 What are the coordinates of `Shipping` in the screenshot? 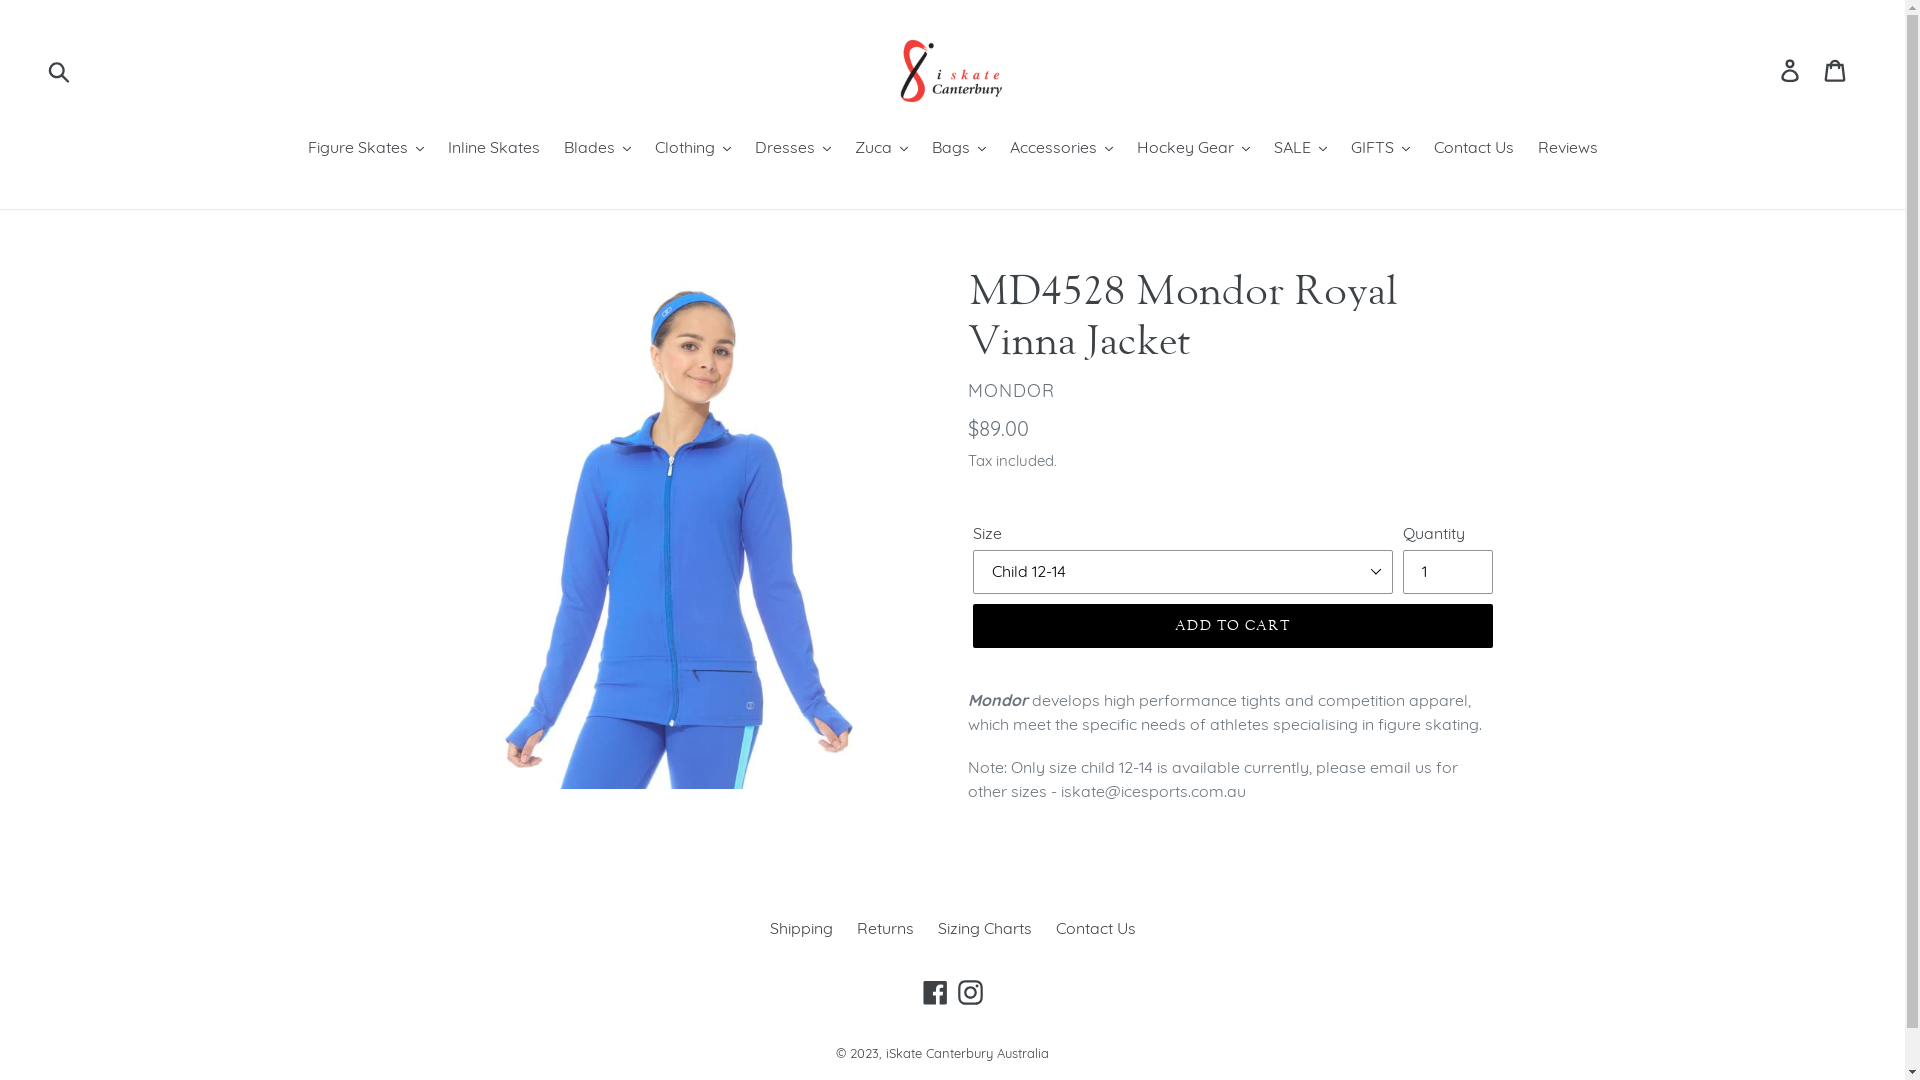 It's located at (802, 928).